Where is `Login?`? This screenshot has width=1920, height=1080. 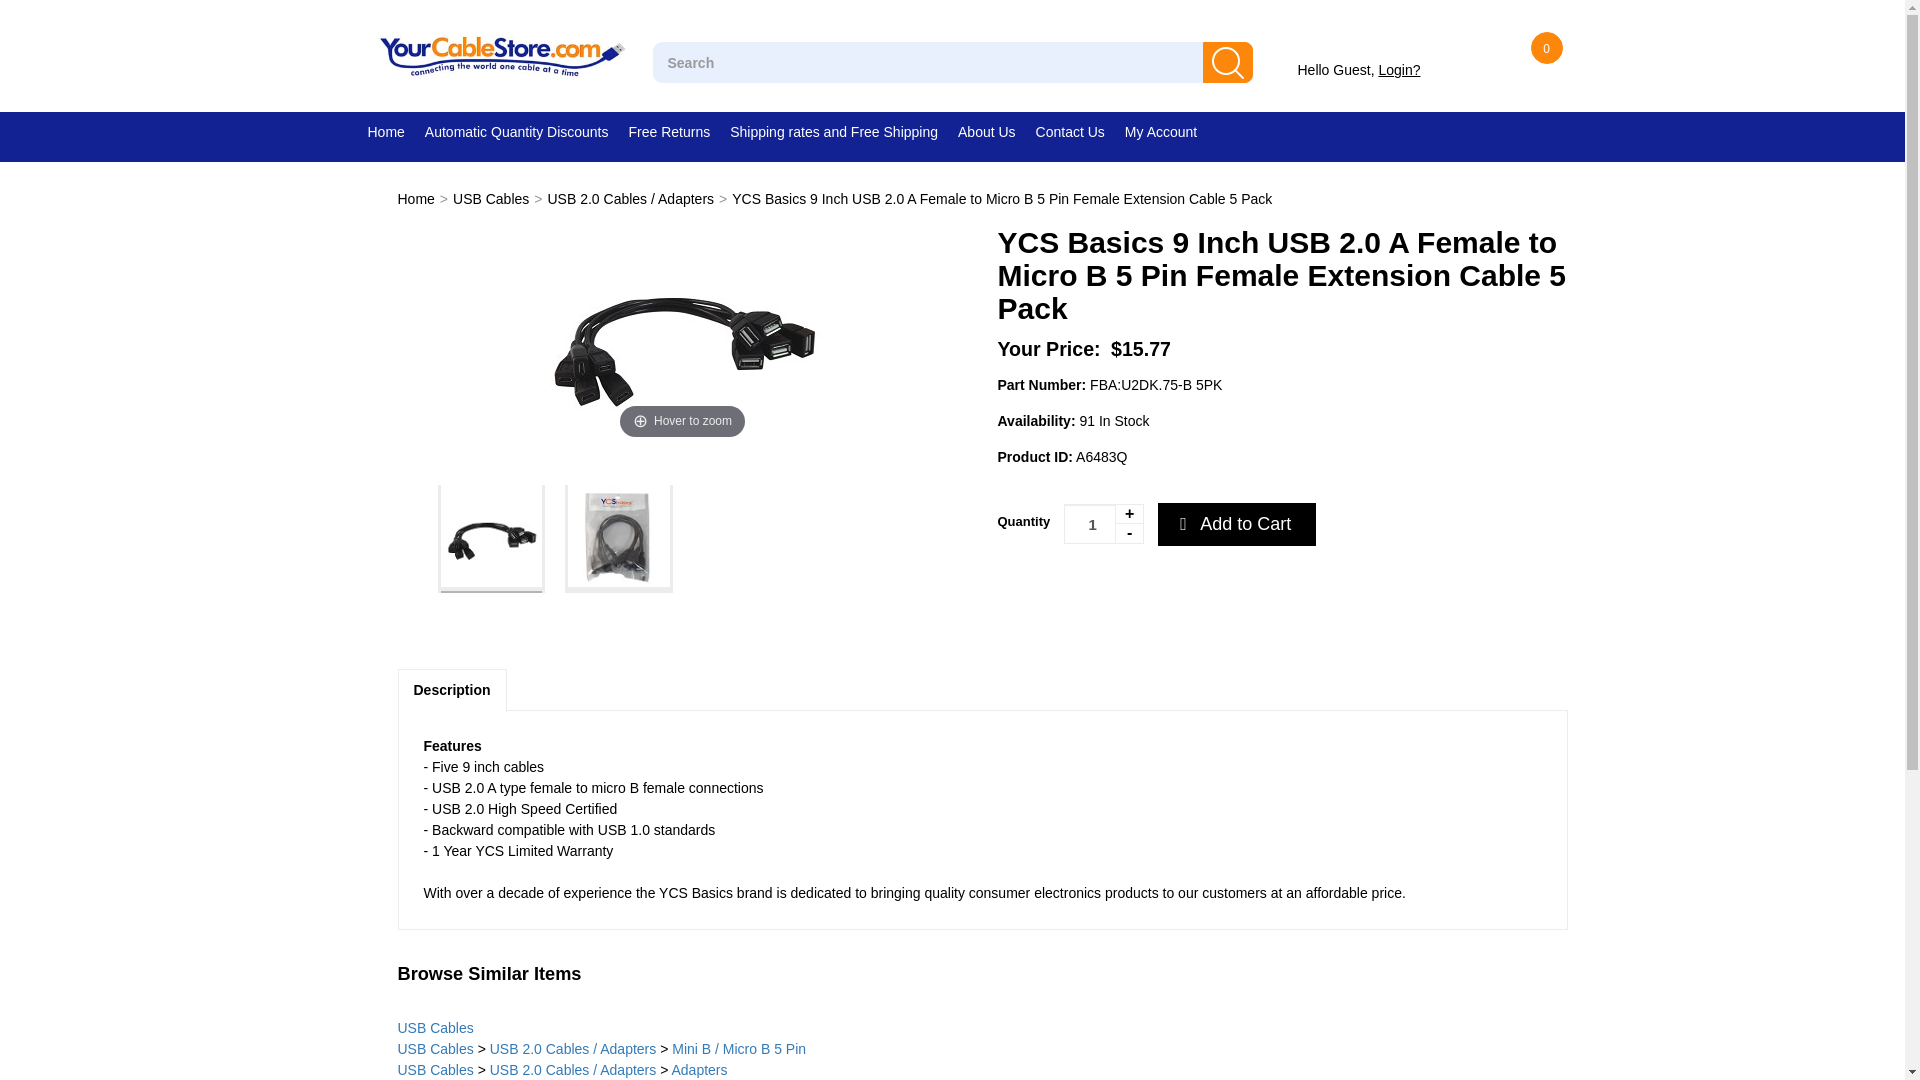
Login? is located at coordinates (1399, 69).